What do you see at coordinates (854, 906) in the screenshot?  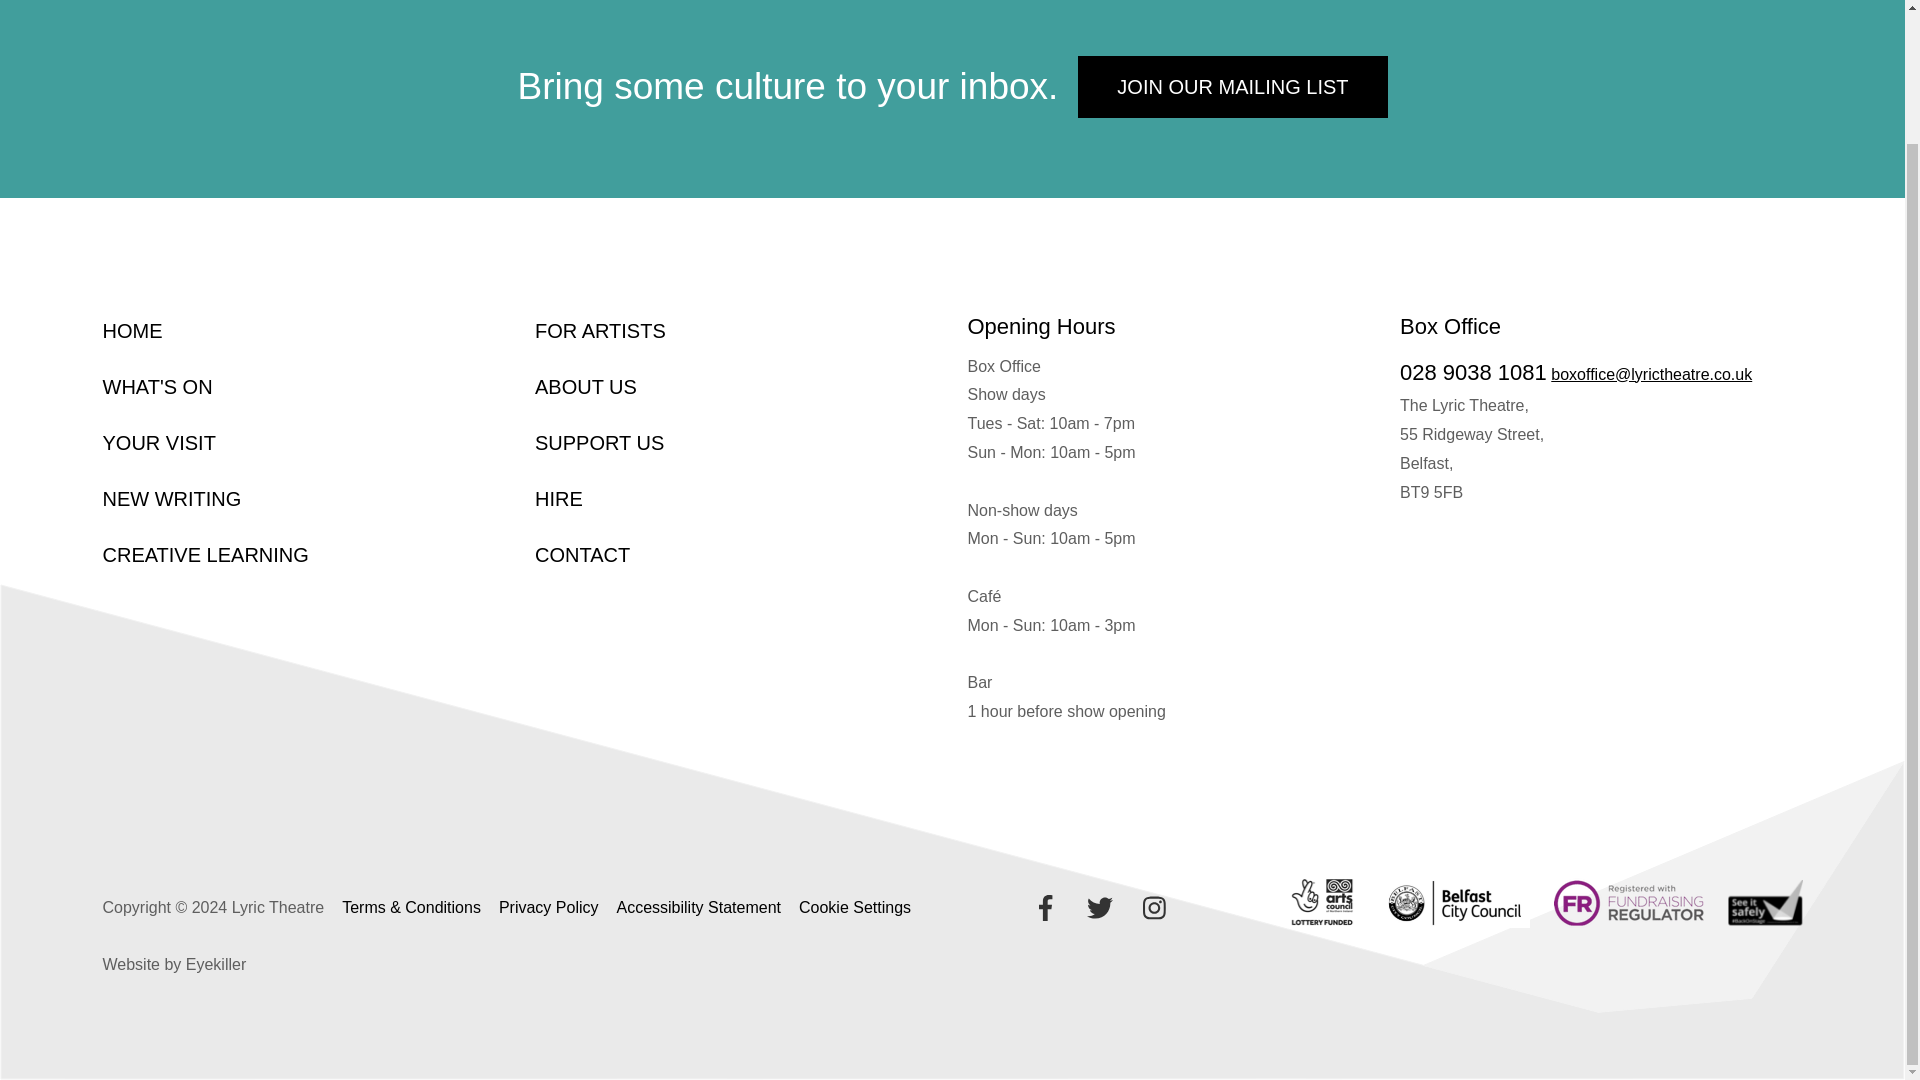 I see `Cookie Settings` at bounding box center [854, 906].